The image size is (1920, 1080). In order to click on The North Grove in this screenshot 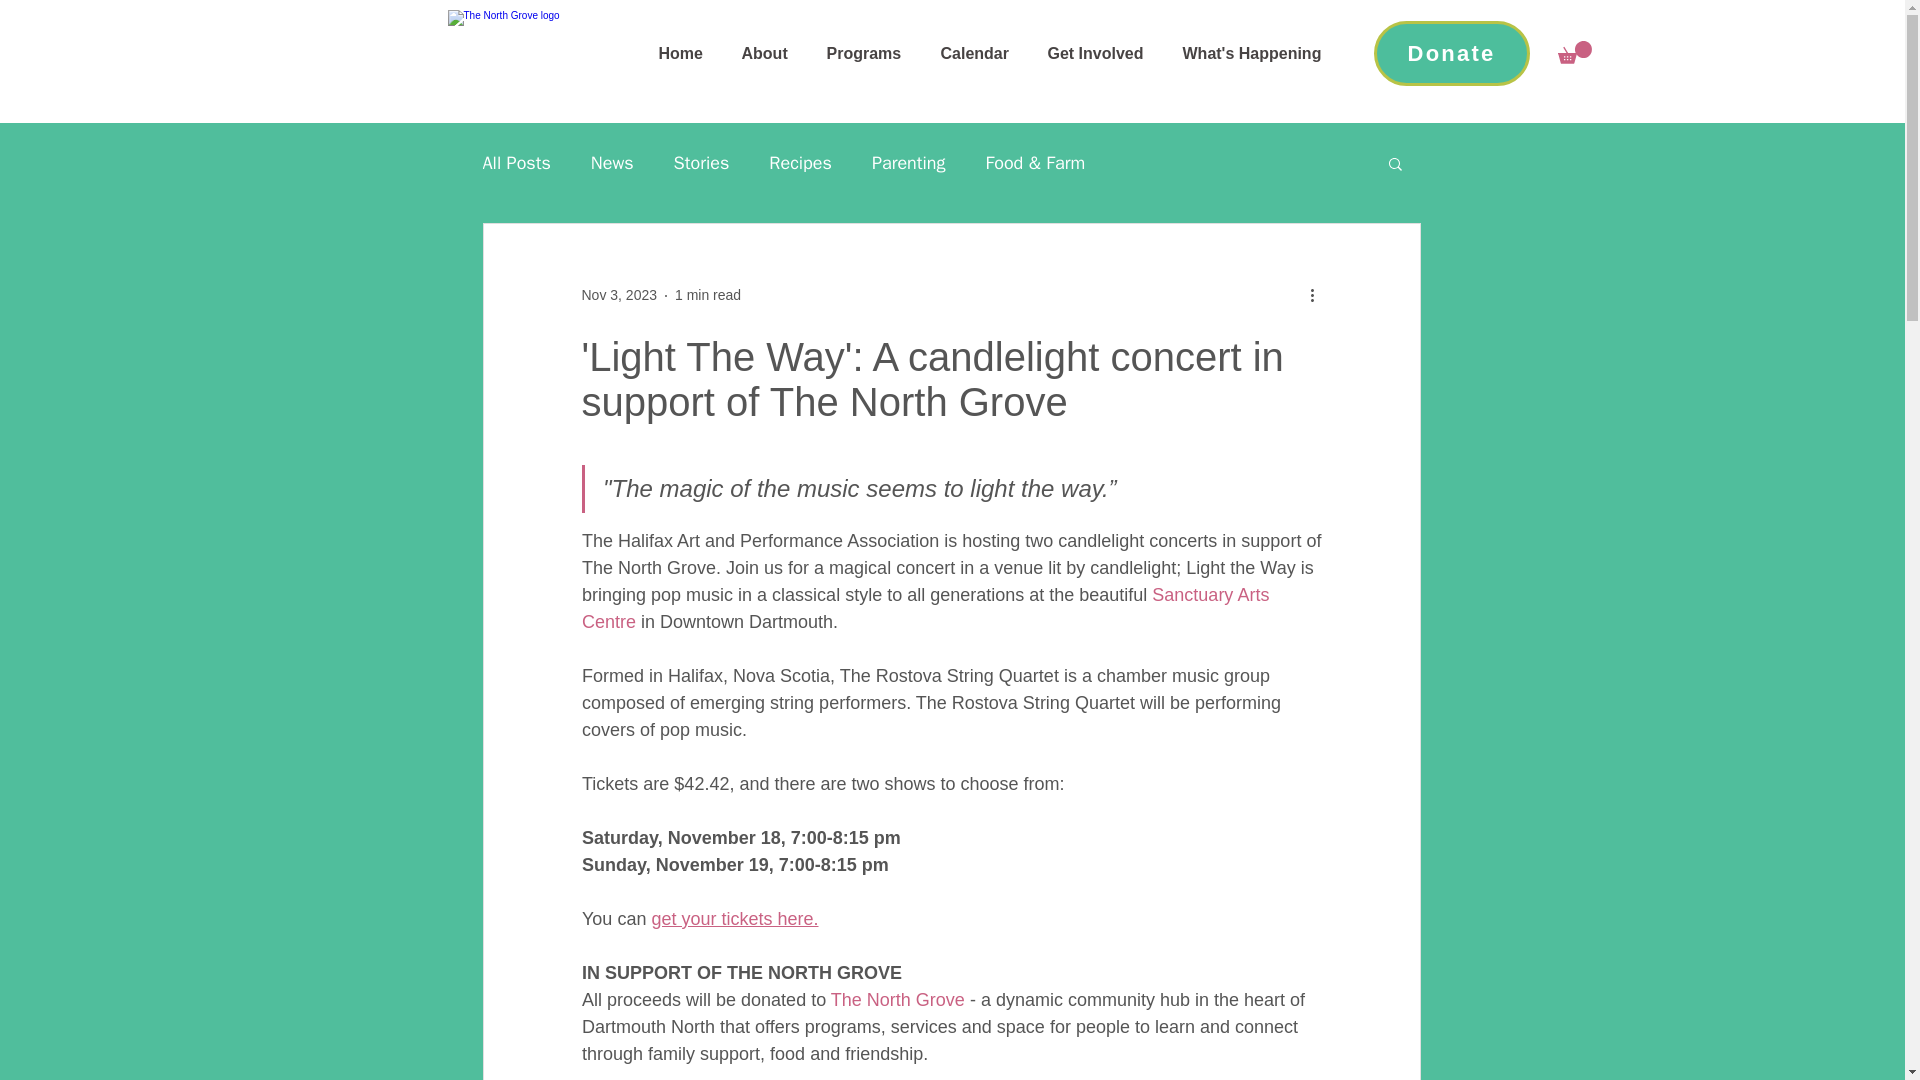, I will do `click(896, 1000)`.